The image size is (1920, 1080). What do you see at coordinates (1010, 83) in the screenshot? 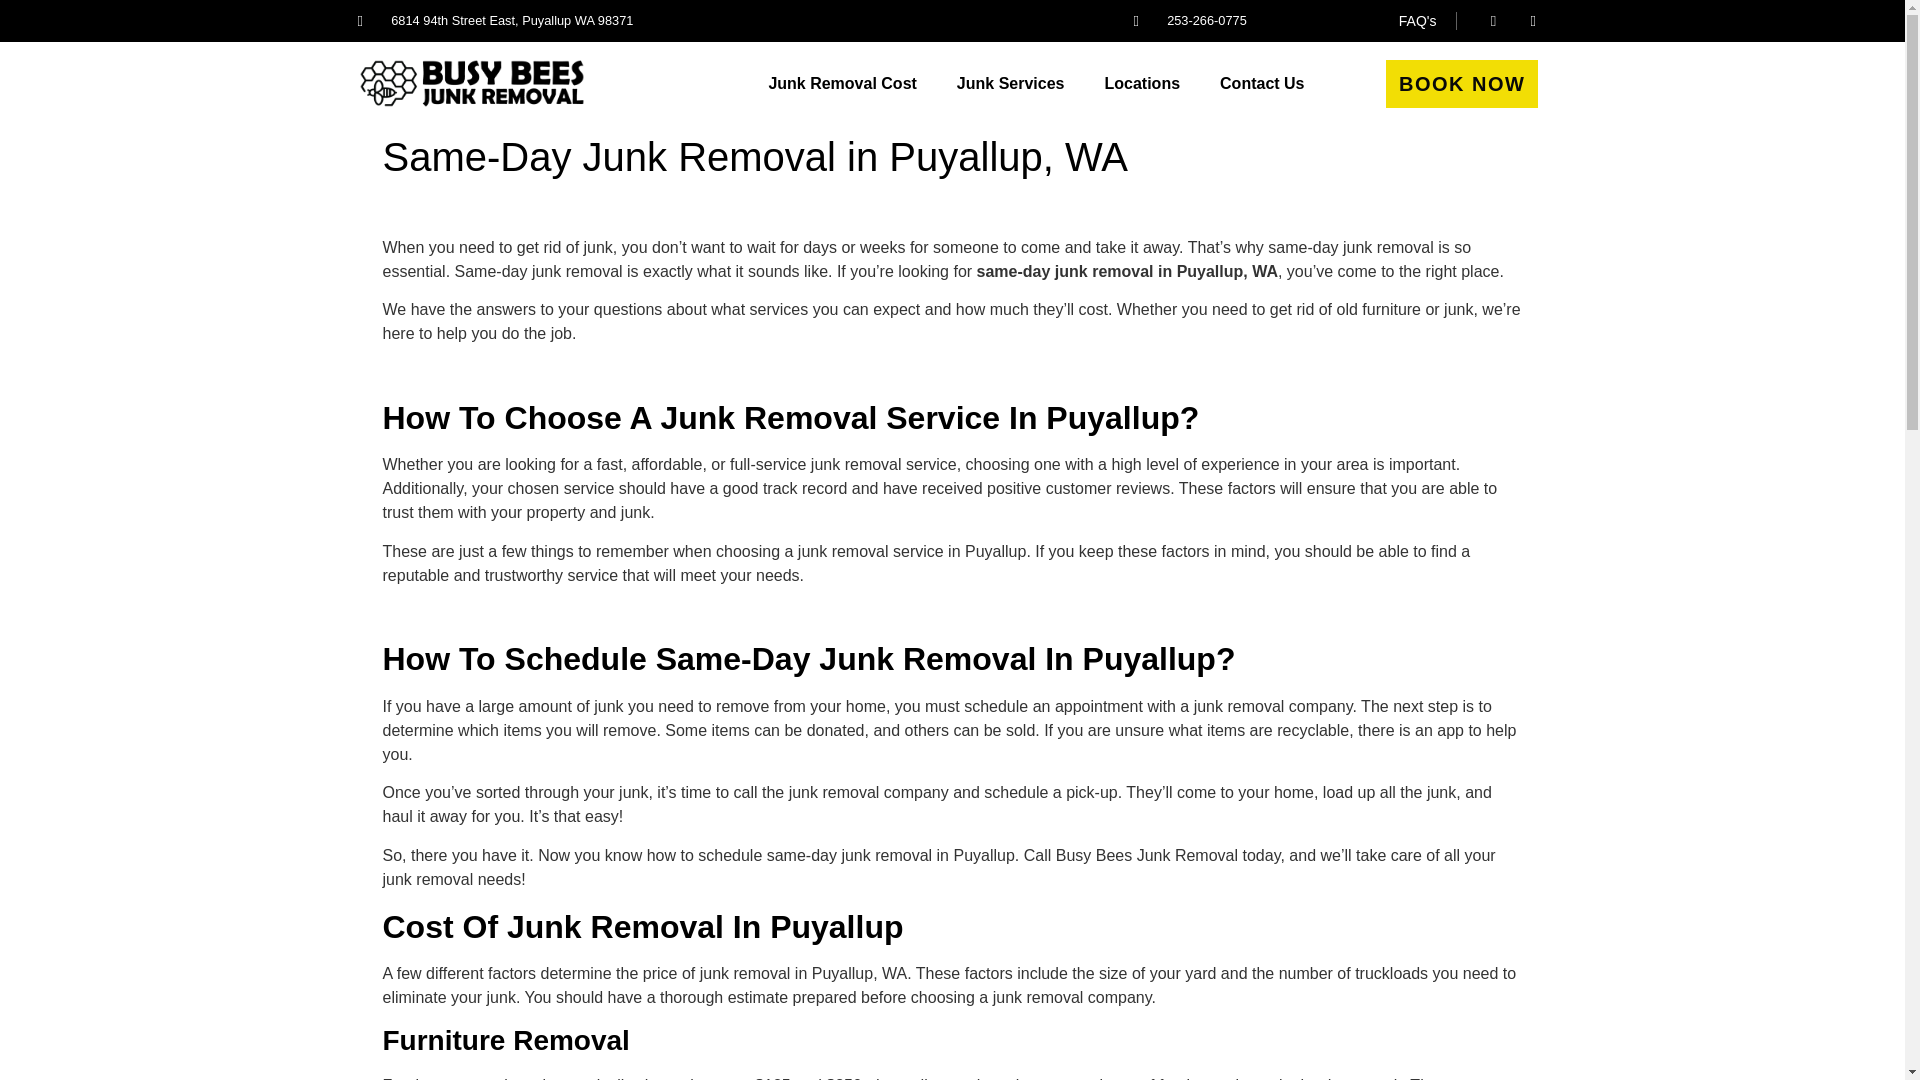
I see `Junk Services` at bounding box center [1010, 83].